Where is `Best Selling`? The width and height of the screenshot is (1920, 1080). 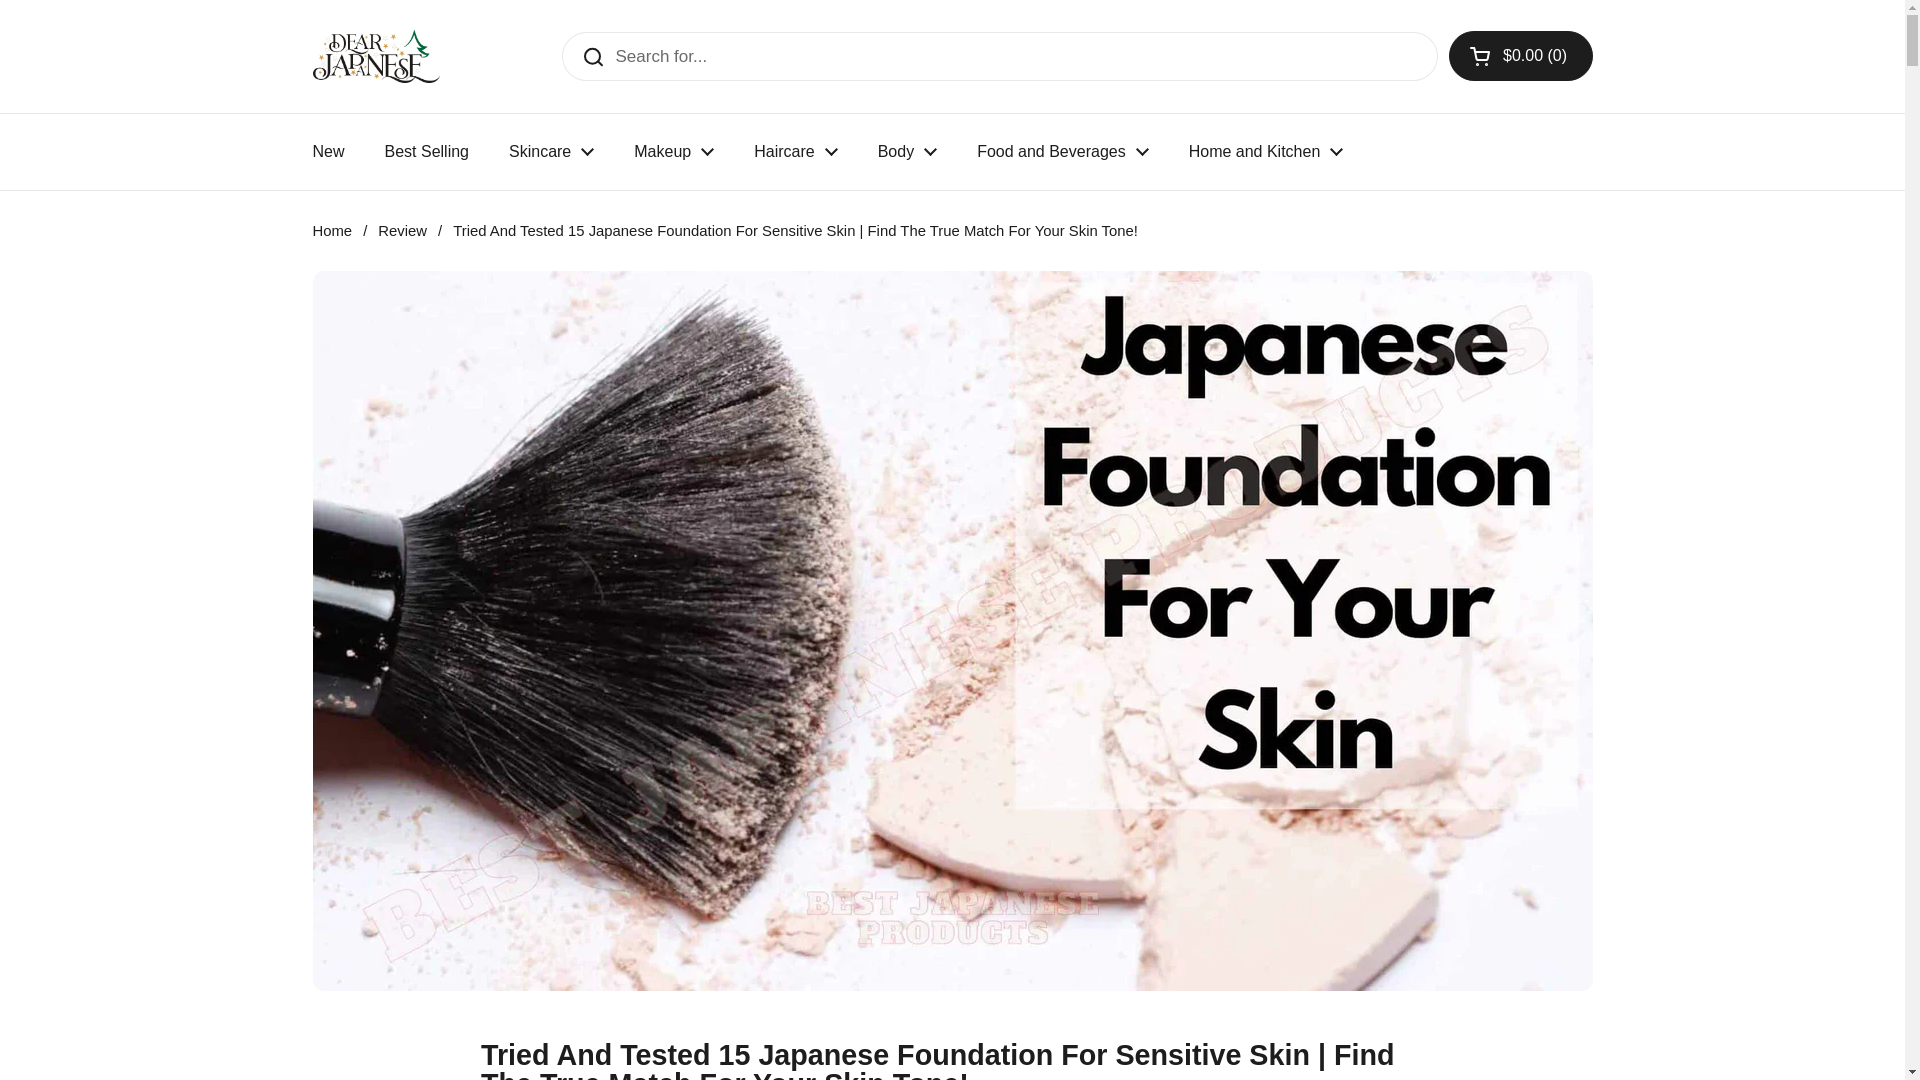
Best Selling is located at coordinates (426, 151).